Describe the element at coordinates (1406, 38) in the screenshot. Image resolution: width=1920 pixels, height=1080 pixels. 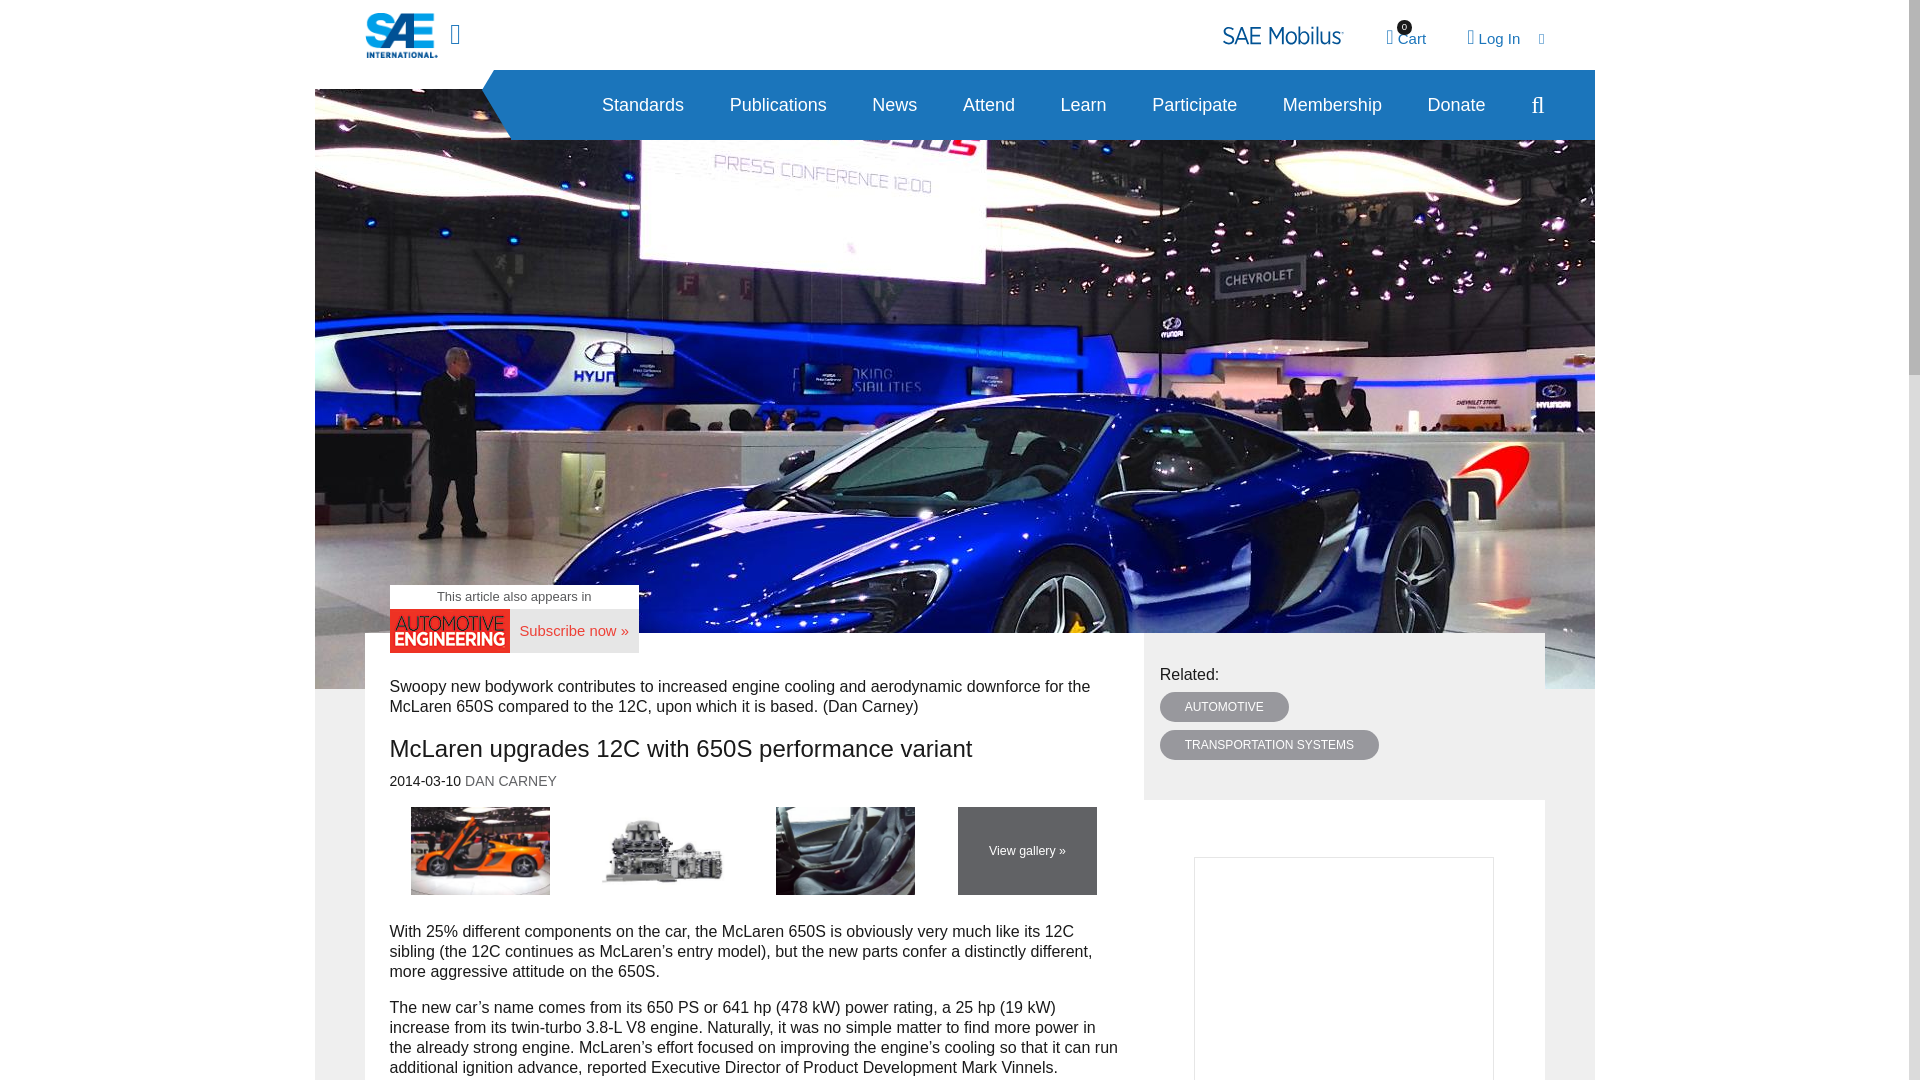
I see `3rd party ad content` at that location.